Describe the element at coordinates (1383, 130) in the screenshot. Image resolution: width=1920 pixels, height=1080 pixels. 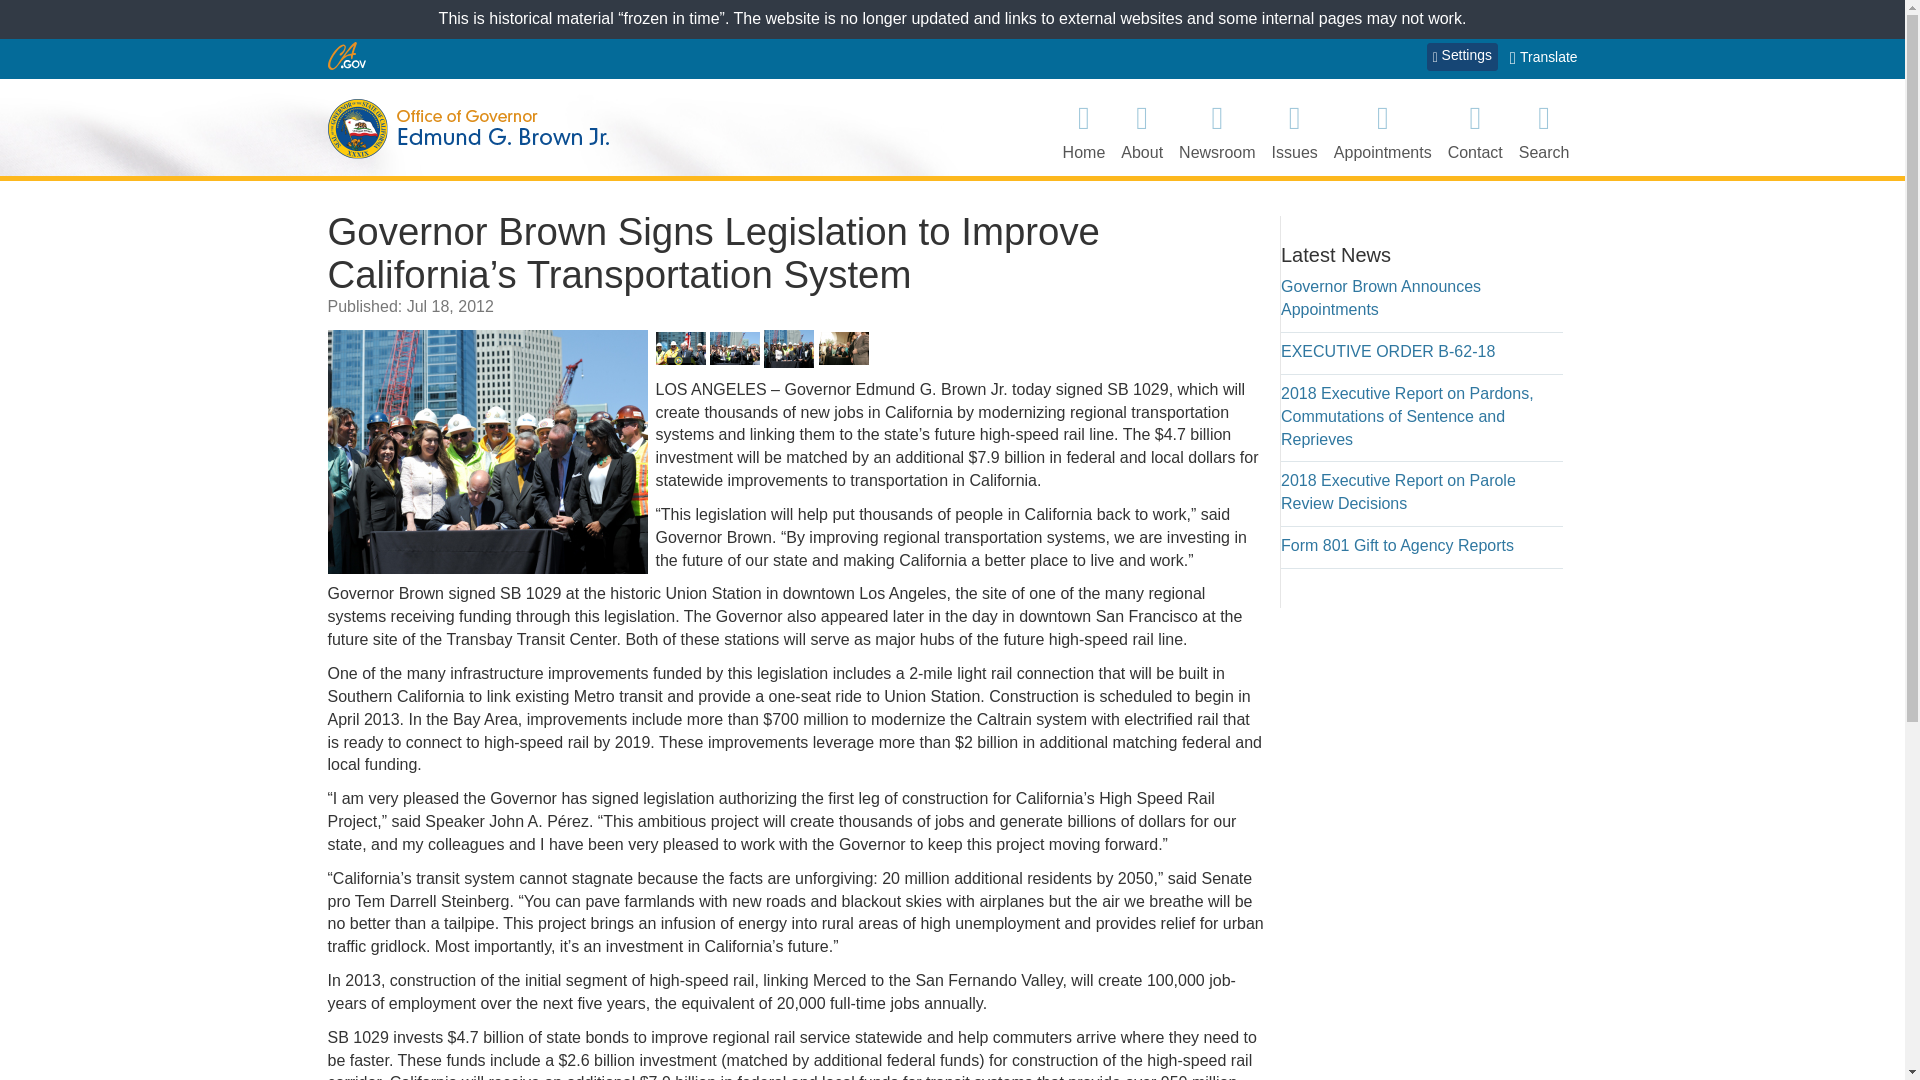
I see `Appointments` at that location.